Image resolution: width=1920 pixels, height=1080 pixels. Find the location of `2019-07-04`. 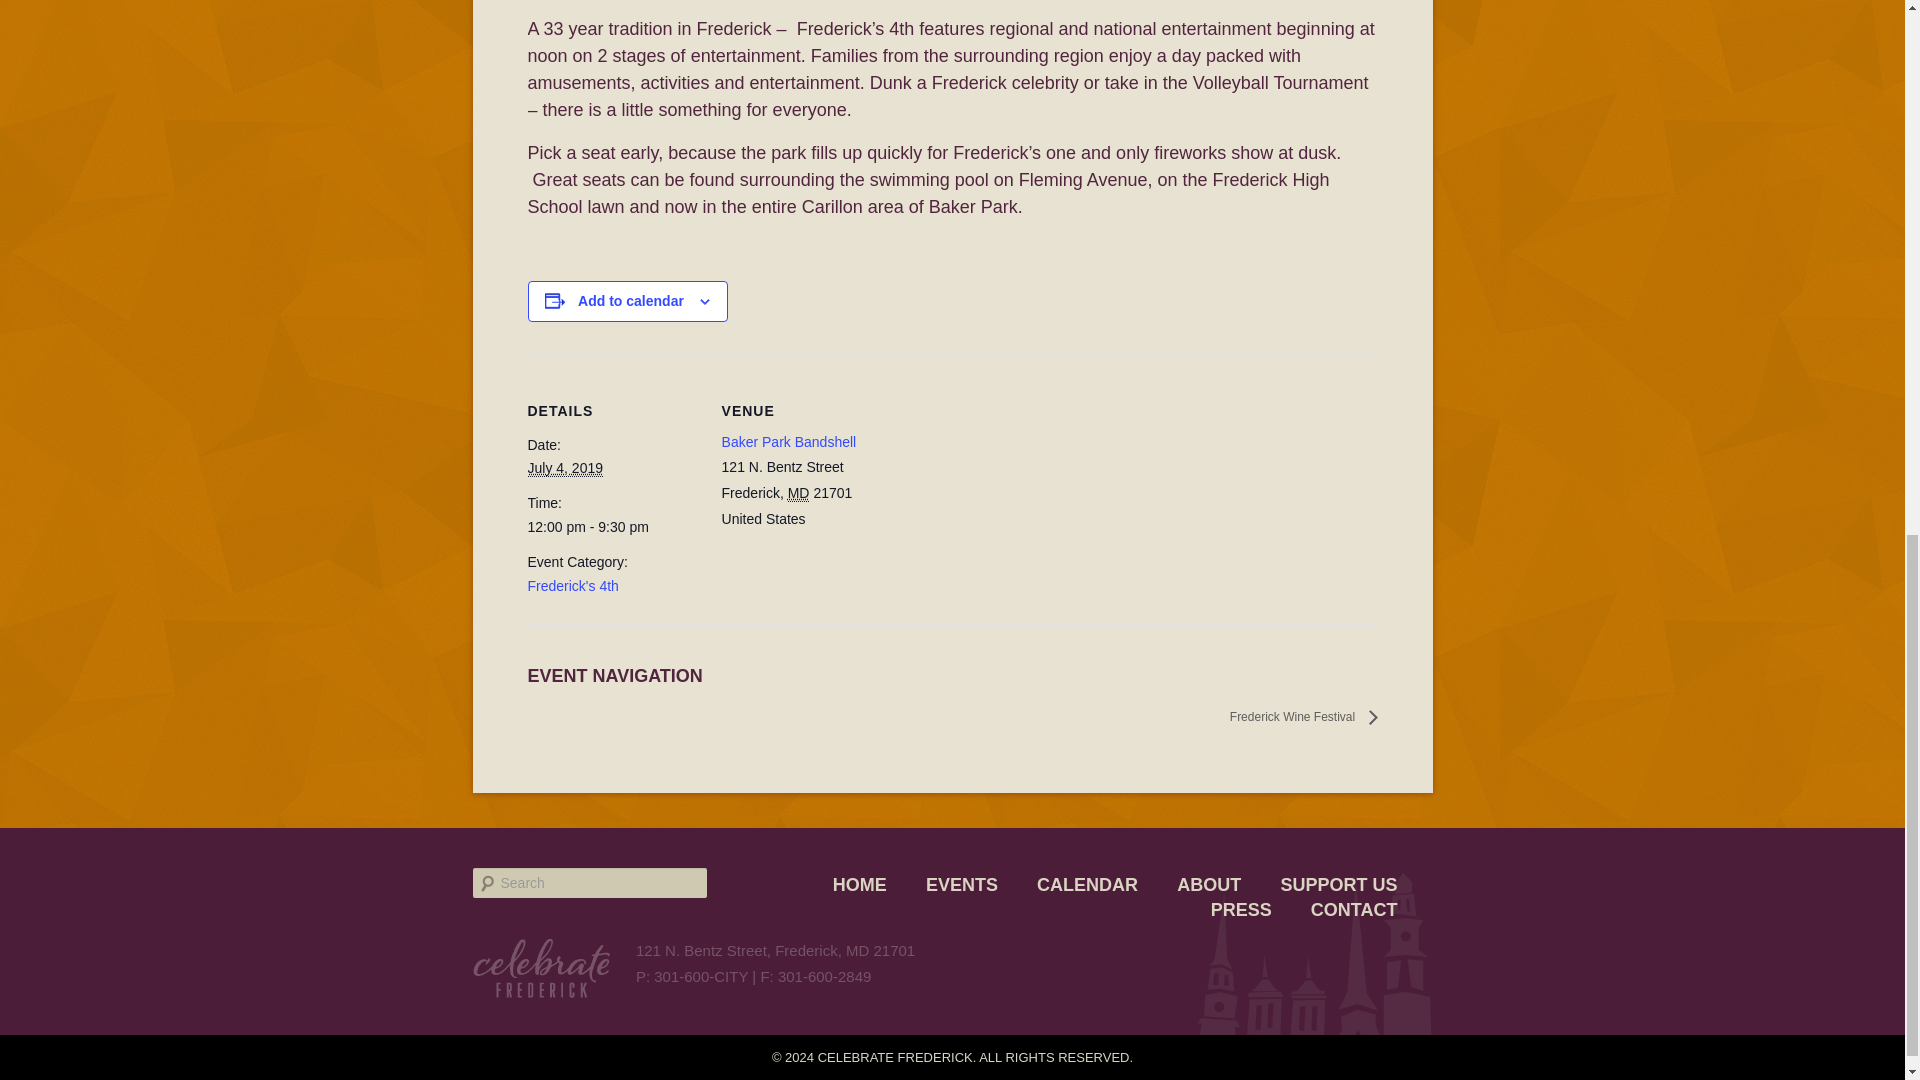

2019-07-04 is located at coordinates (566, 468).